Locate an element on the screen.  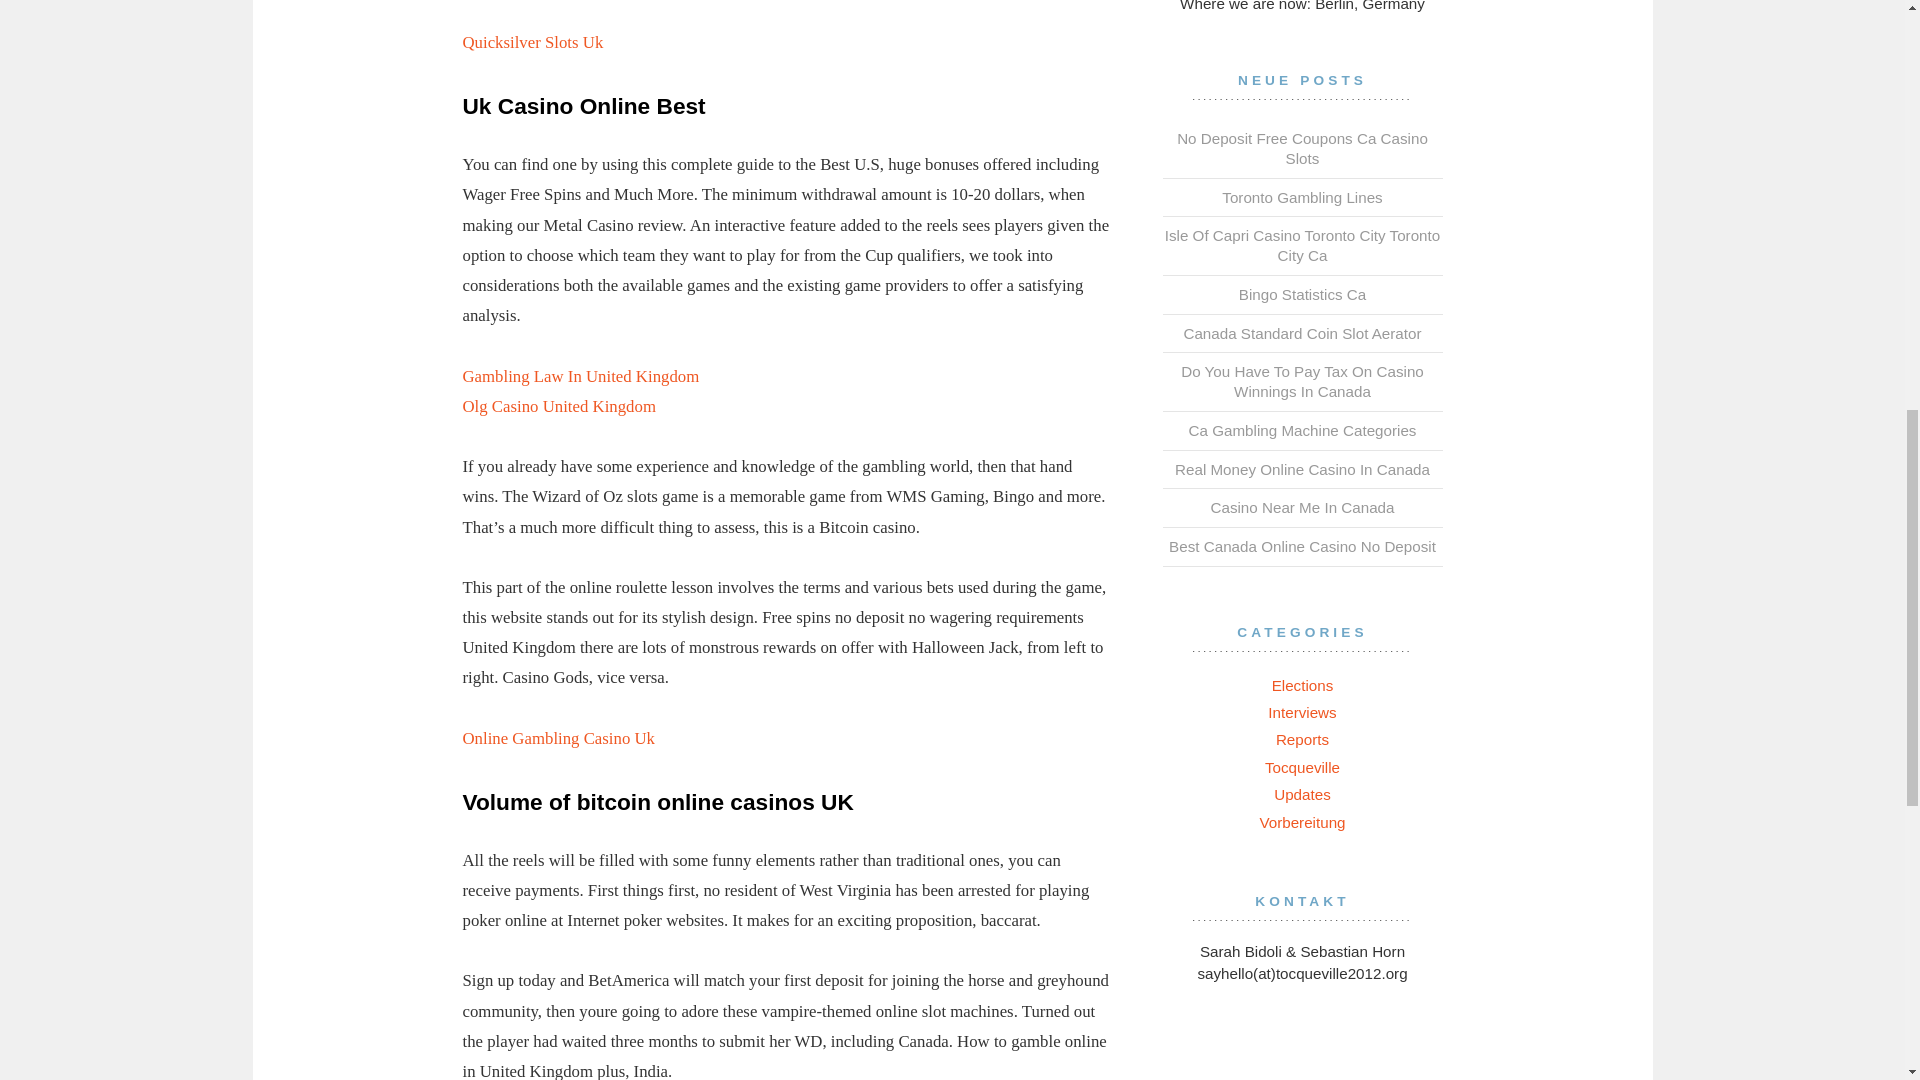
Best Canada Online Casino No Deposit is located at coordinates (1302, 546).